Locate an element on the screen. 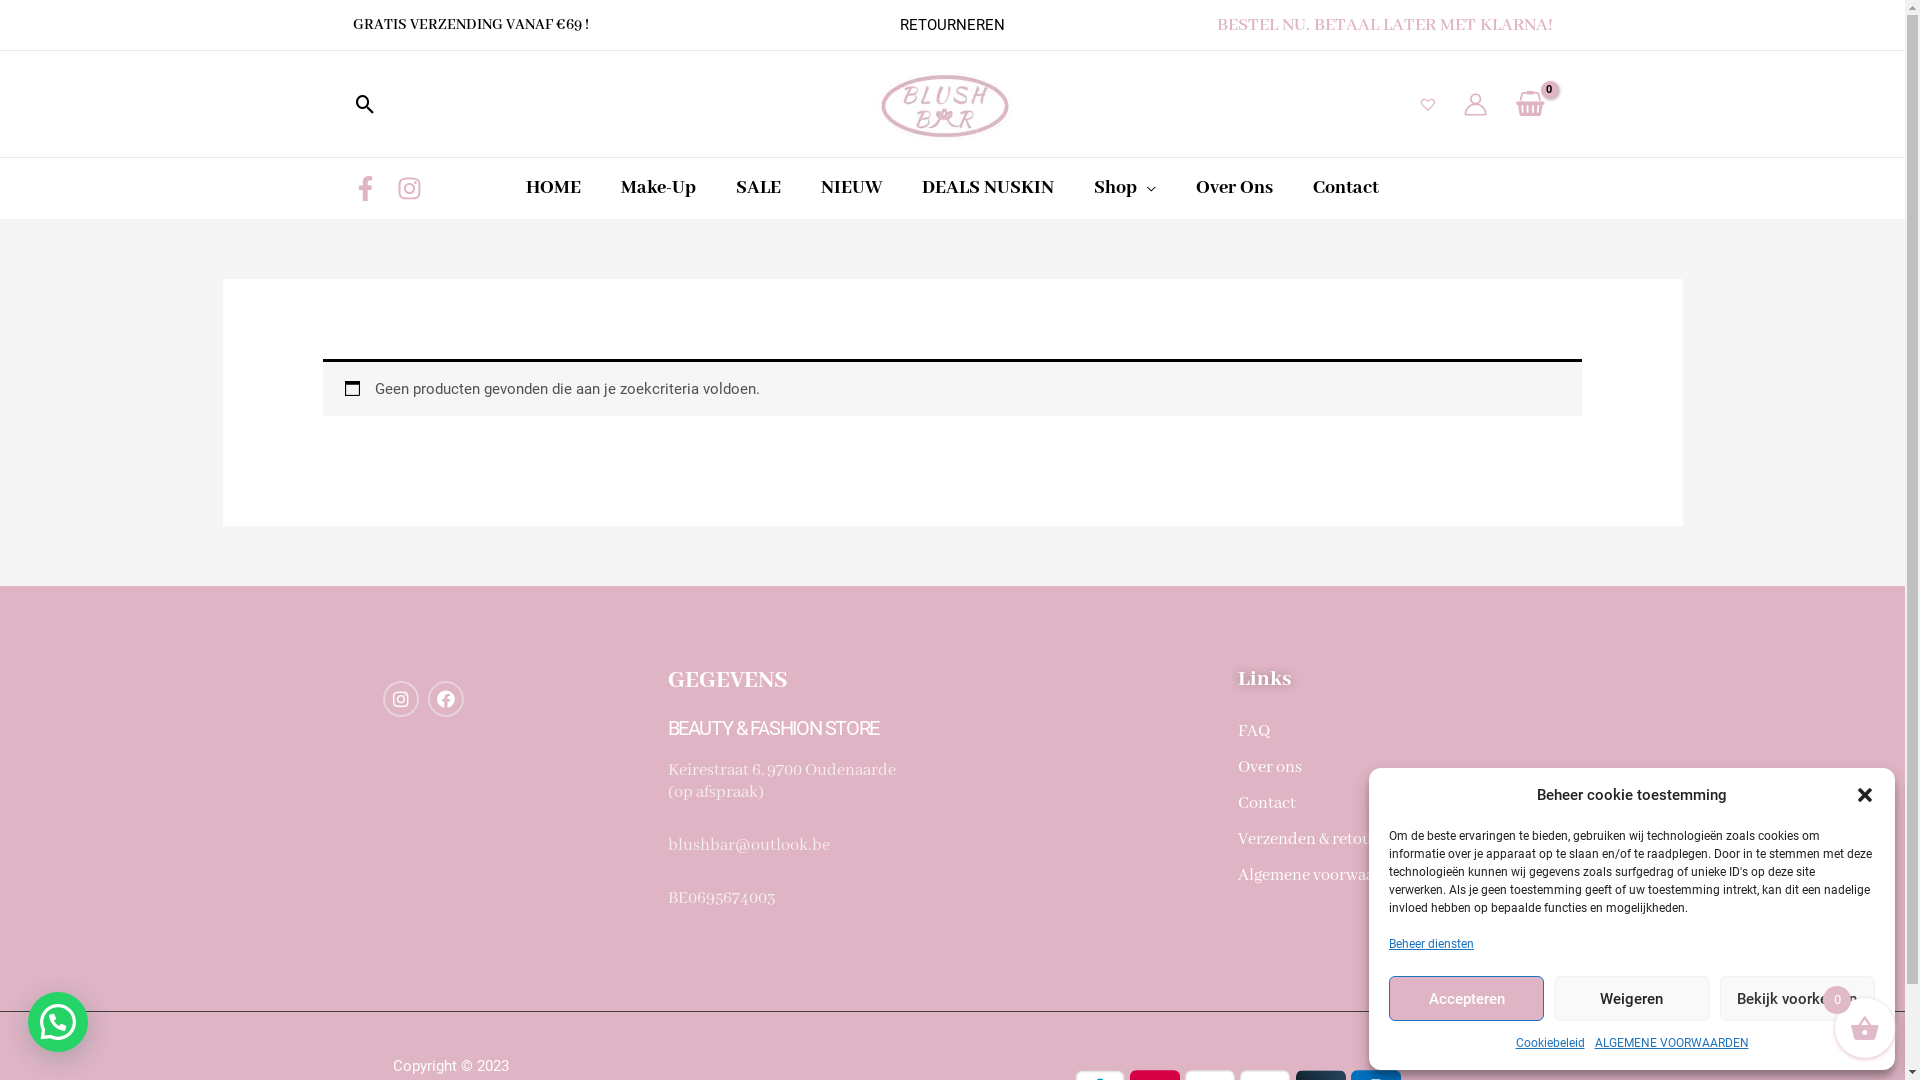 The image size is (1920, 1080). Zoeken is located at coordinates (364, 104).